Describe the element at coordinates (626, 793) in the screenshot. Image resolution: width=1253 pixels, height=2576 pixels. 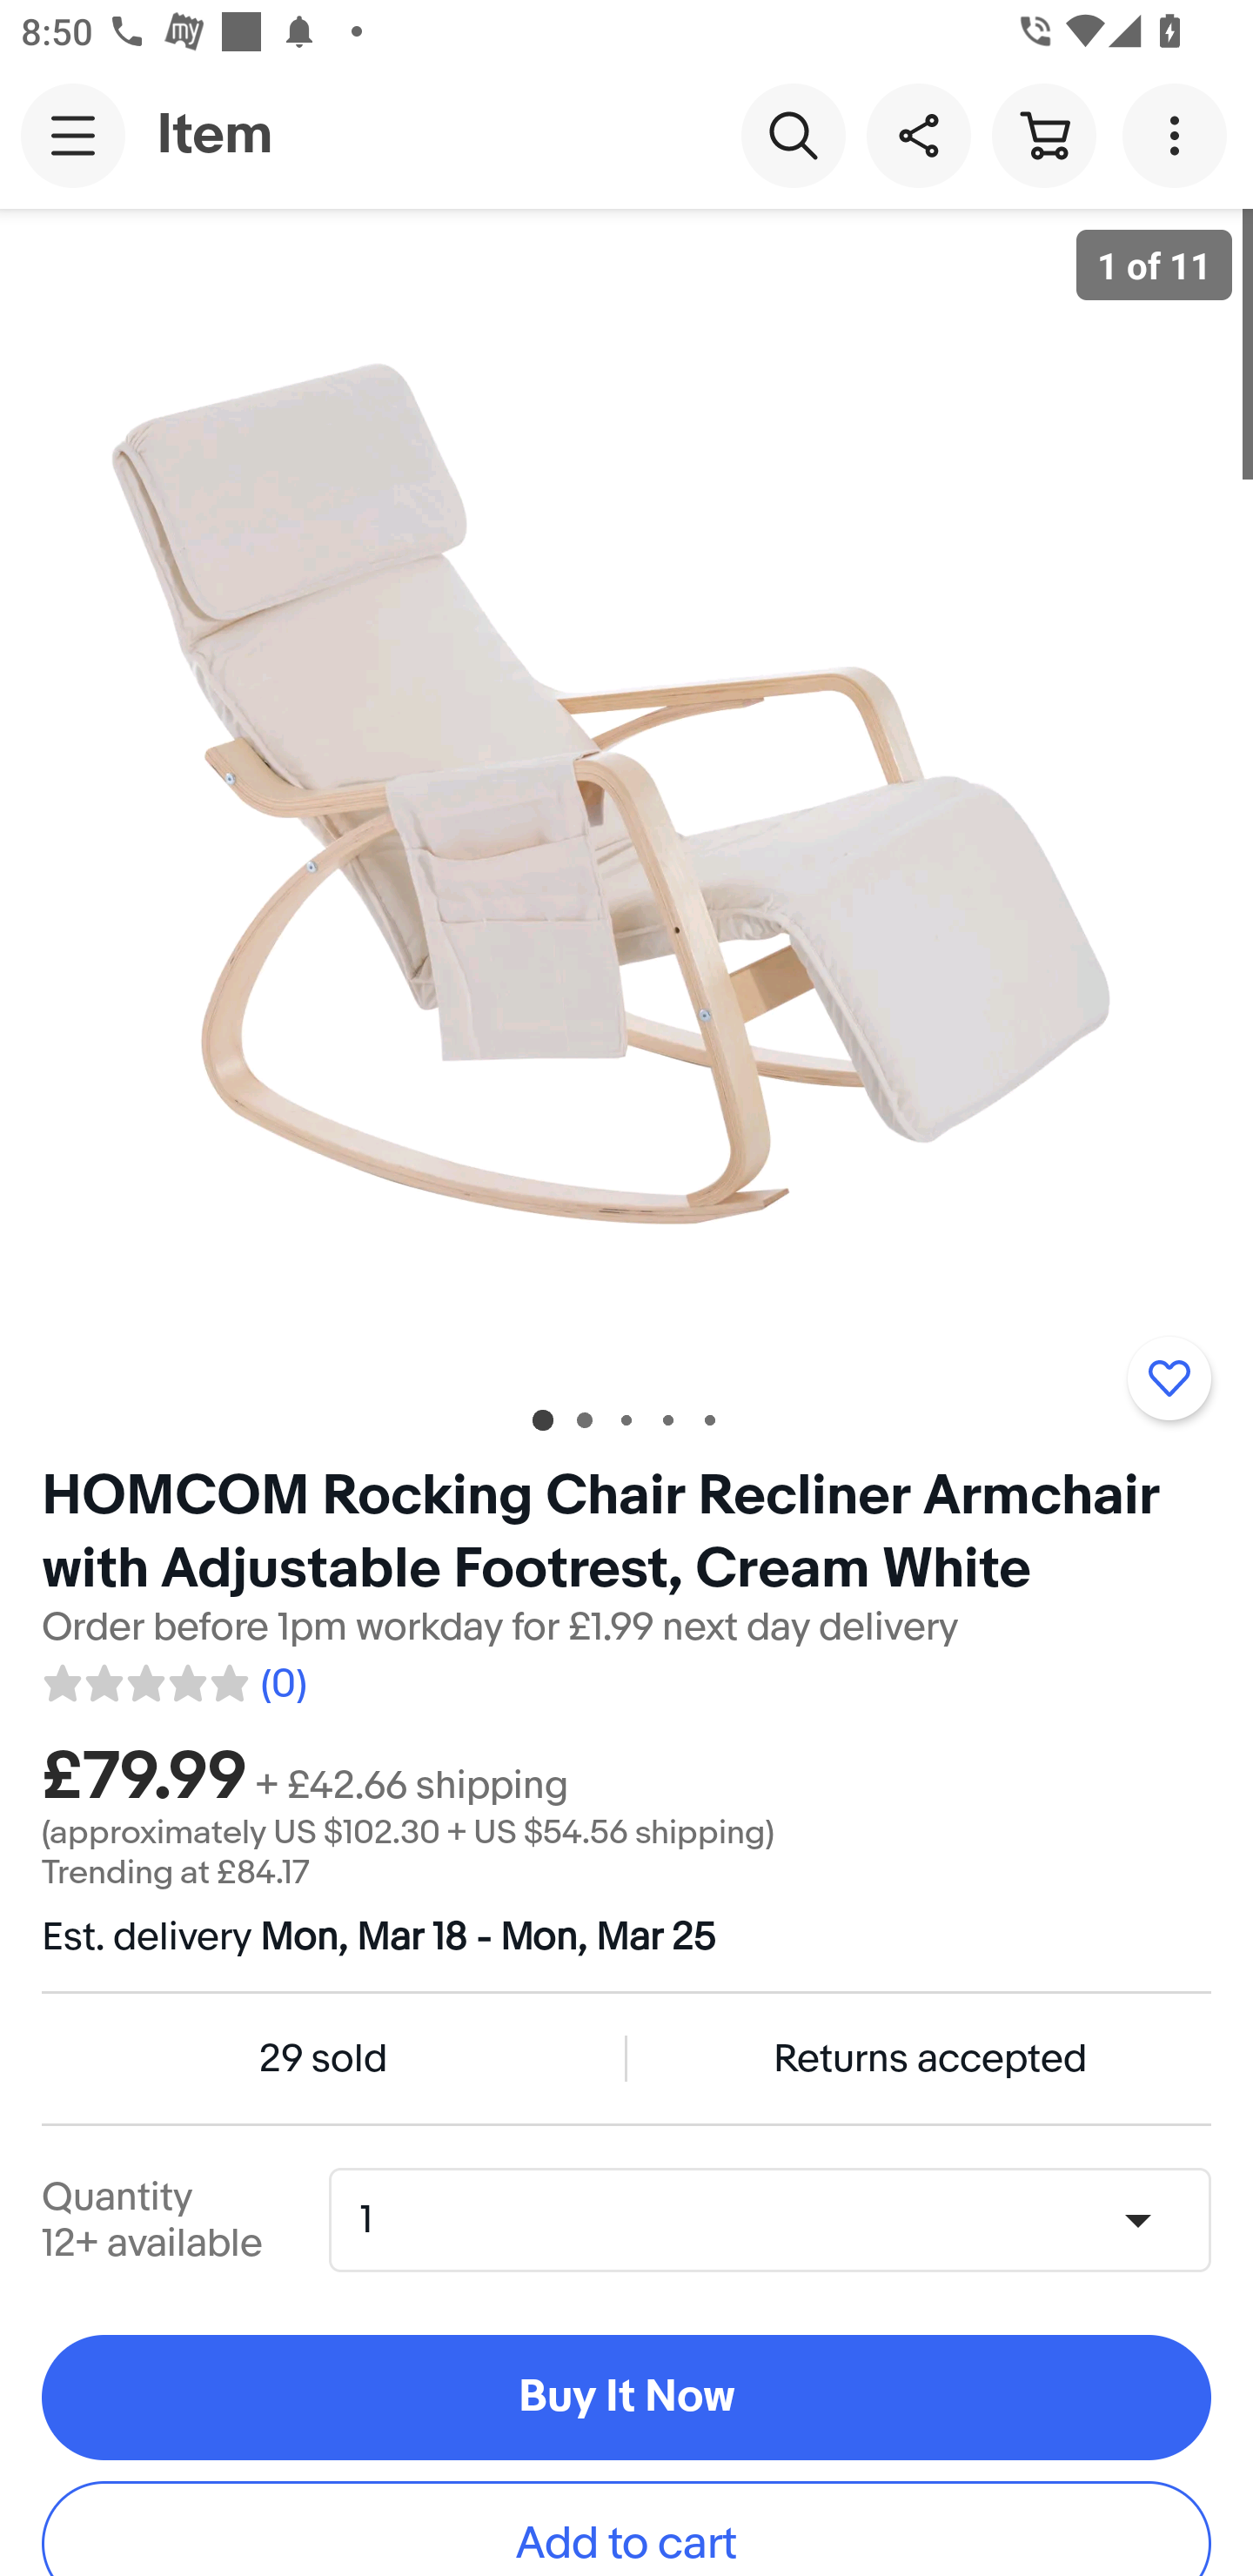
I see `Item image 1 of 11` at that location.